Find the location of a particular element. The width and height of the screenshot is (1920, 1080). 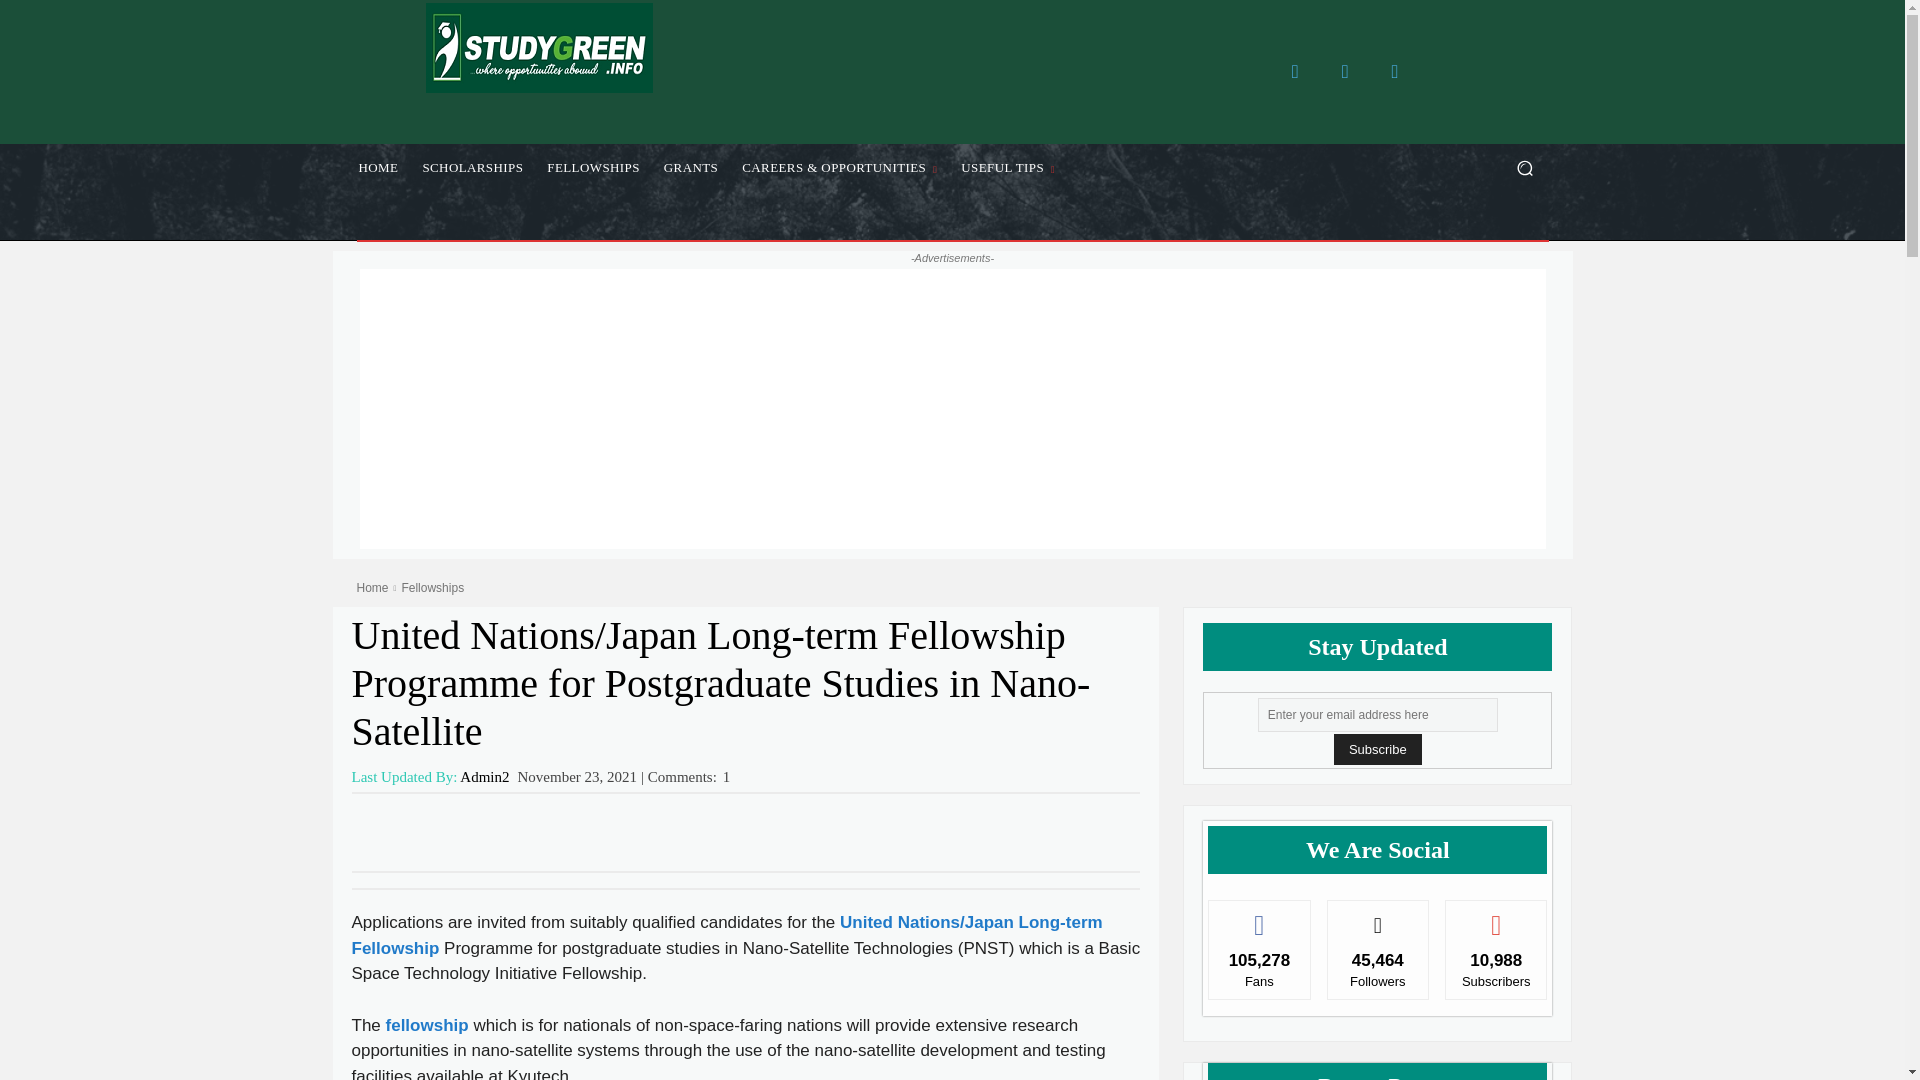

Admin2 is located at coordinates (484, 778).